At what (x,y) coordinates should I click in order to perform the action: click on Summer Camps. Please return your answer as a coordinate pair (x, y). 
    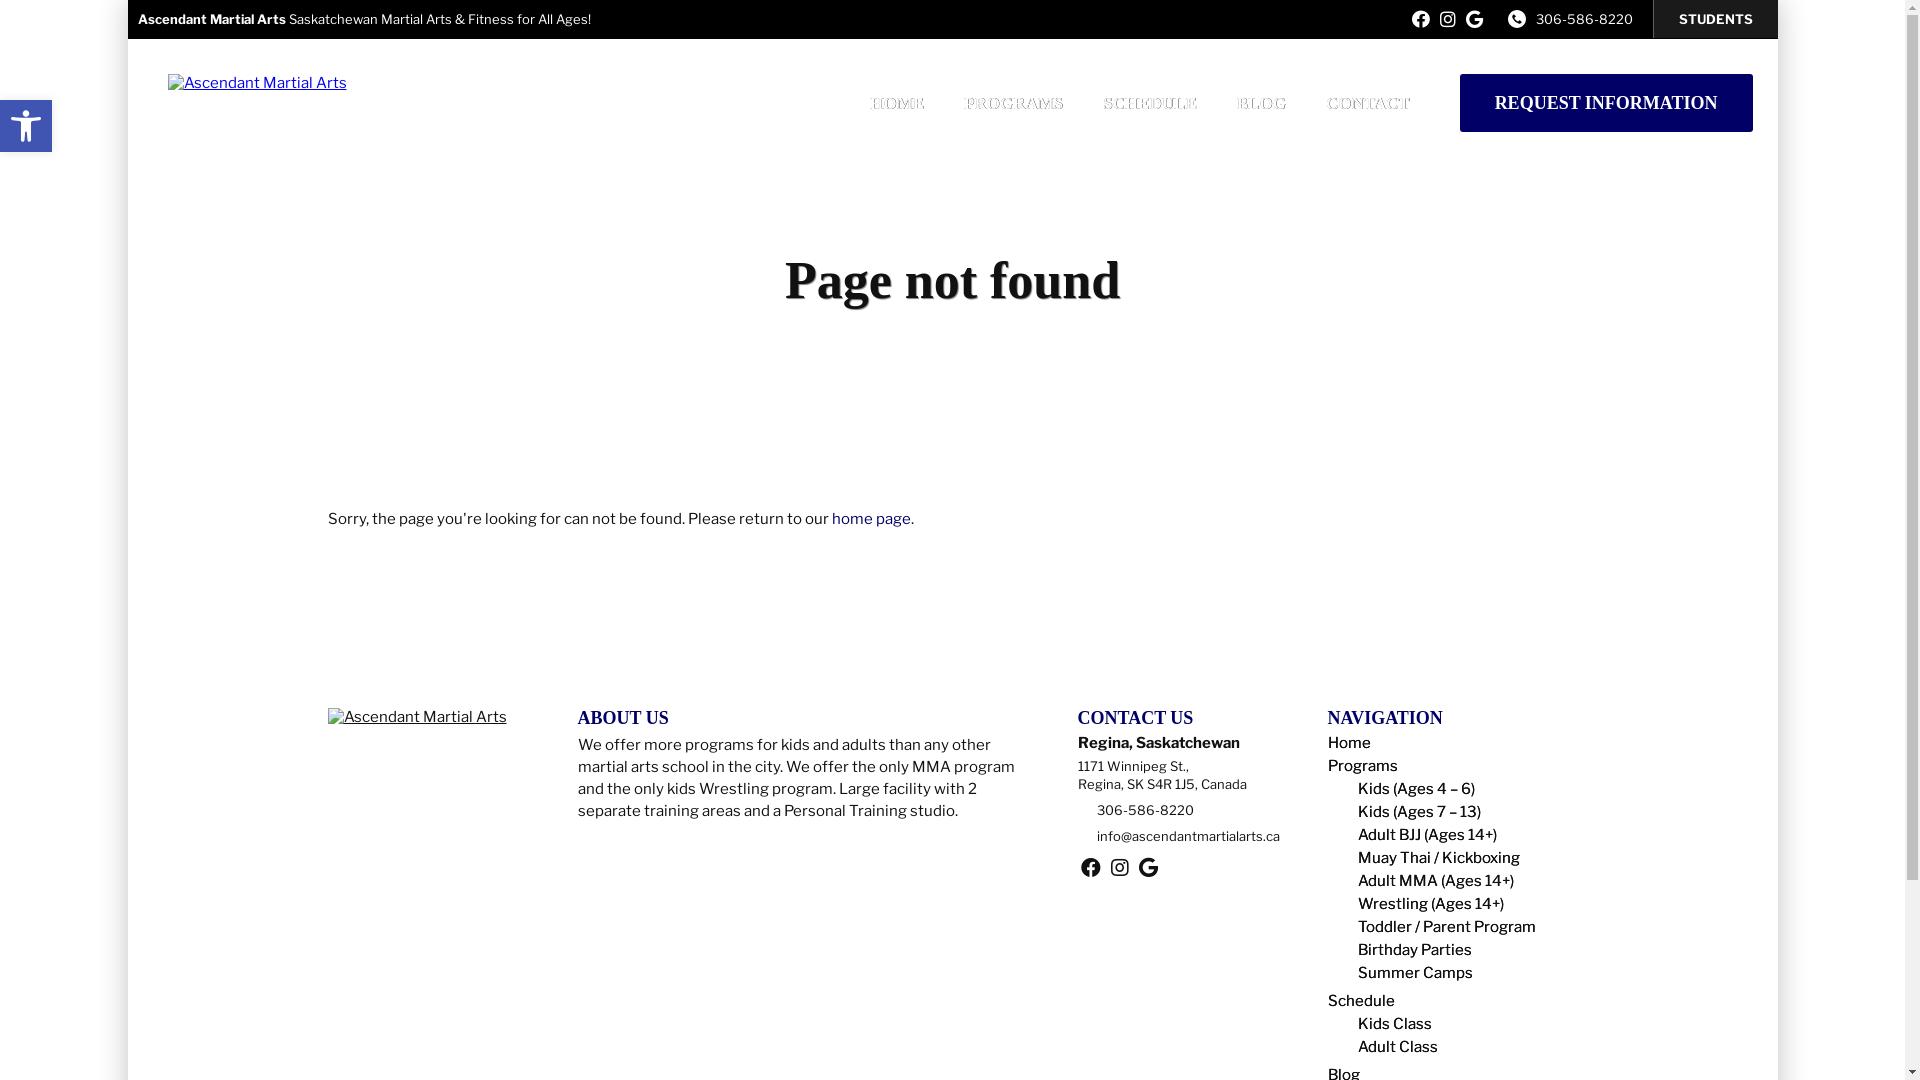
    Looking at the image, I should click on (1416, 973).